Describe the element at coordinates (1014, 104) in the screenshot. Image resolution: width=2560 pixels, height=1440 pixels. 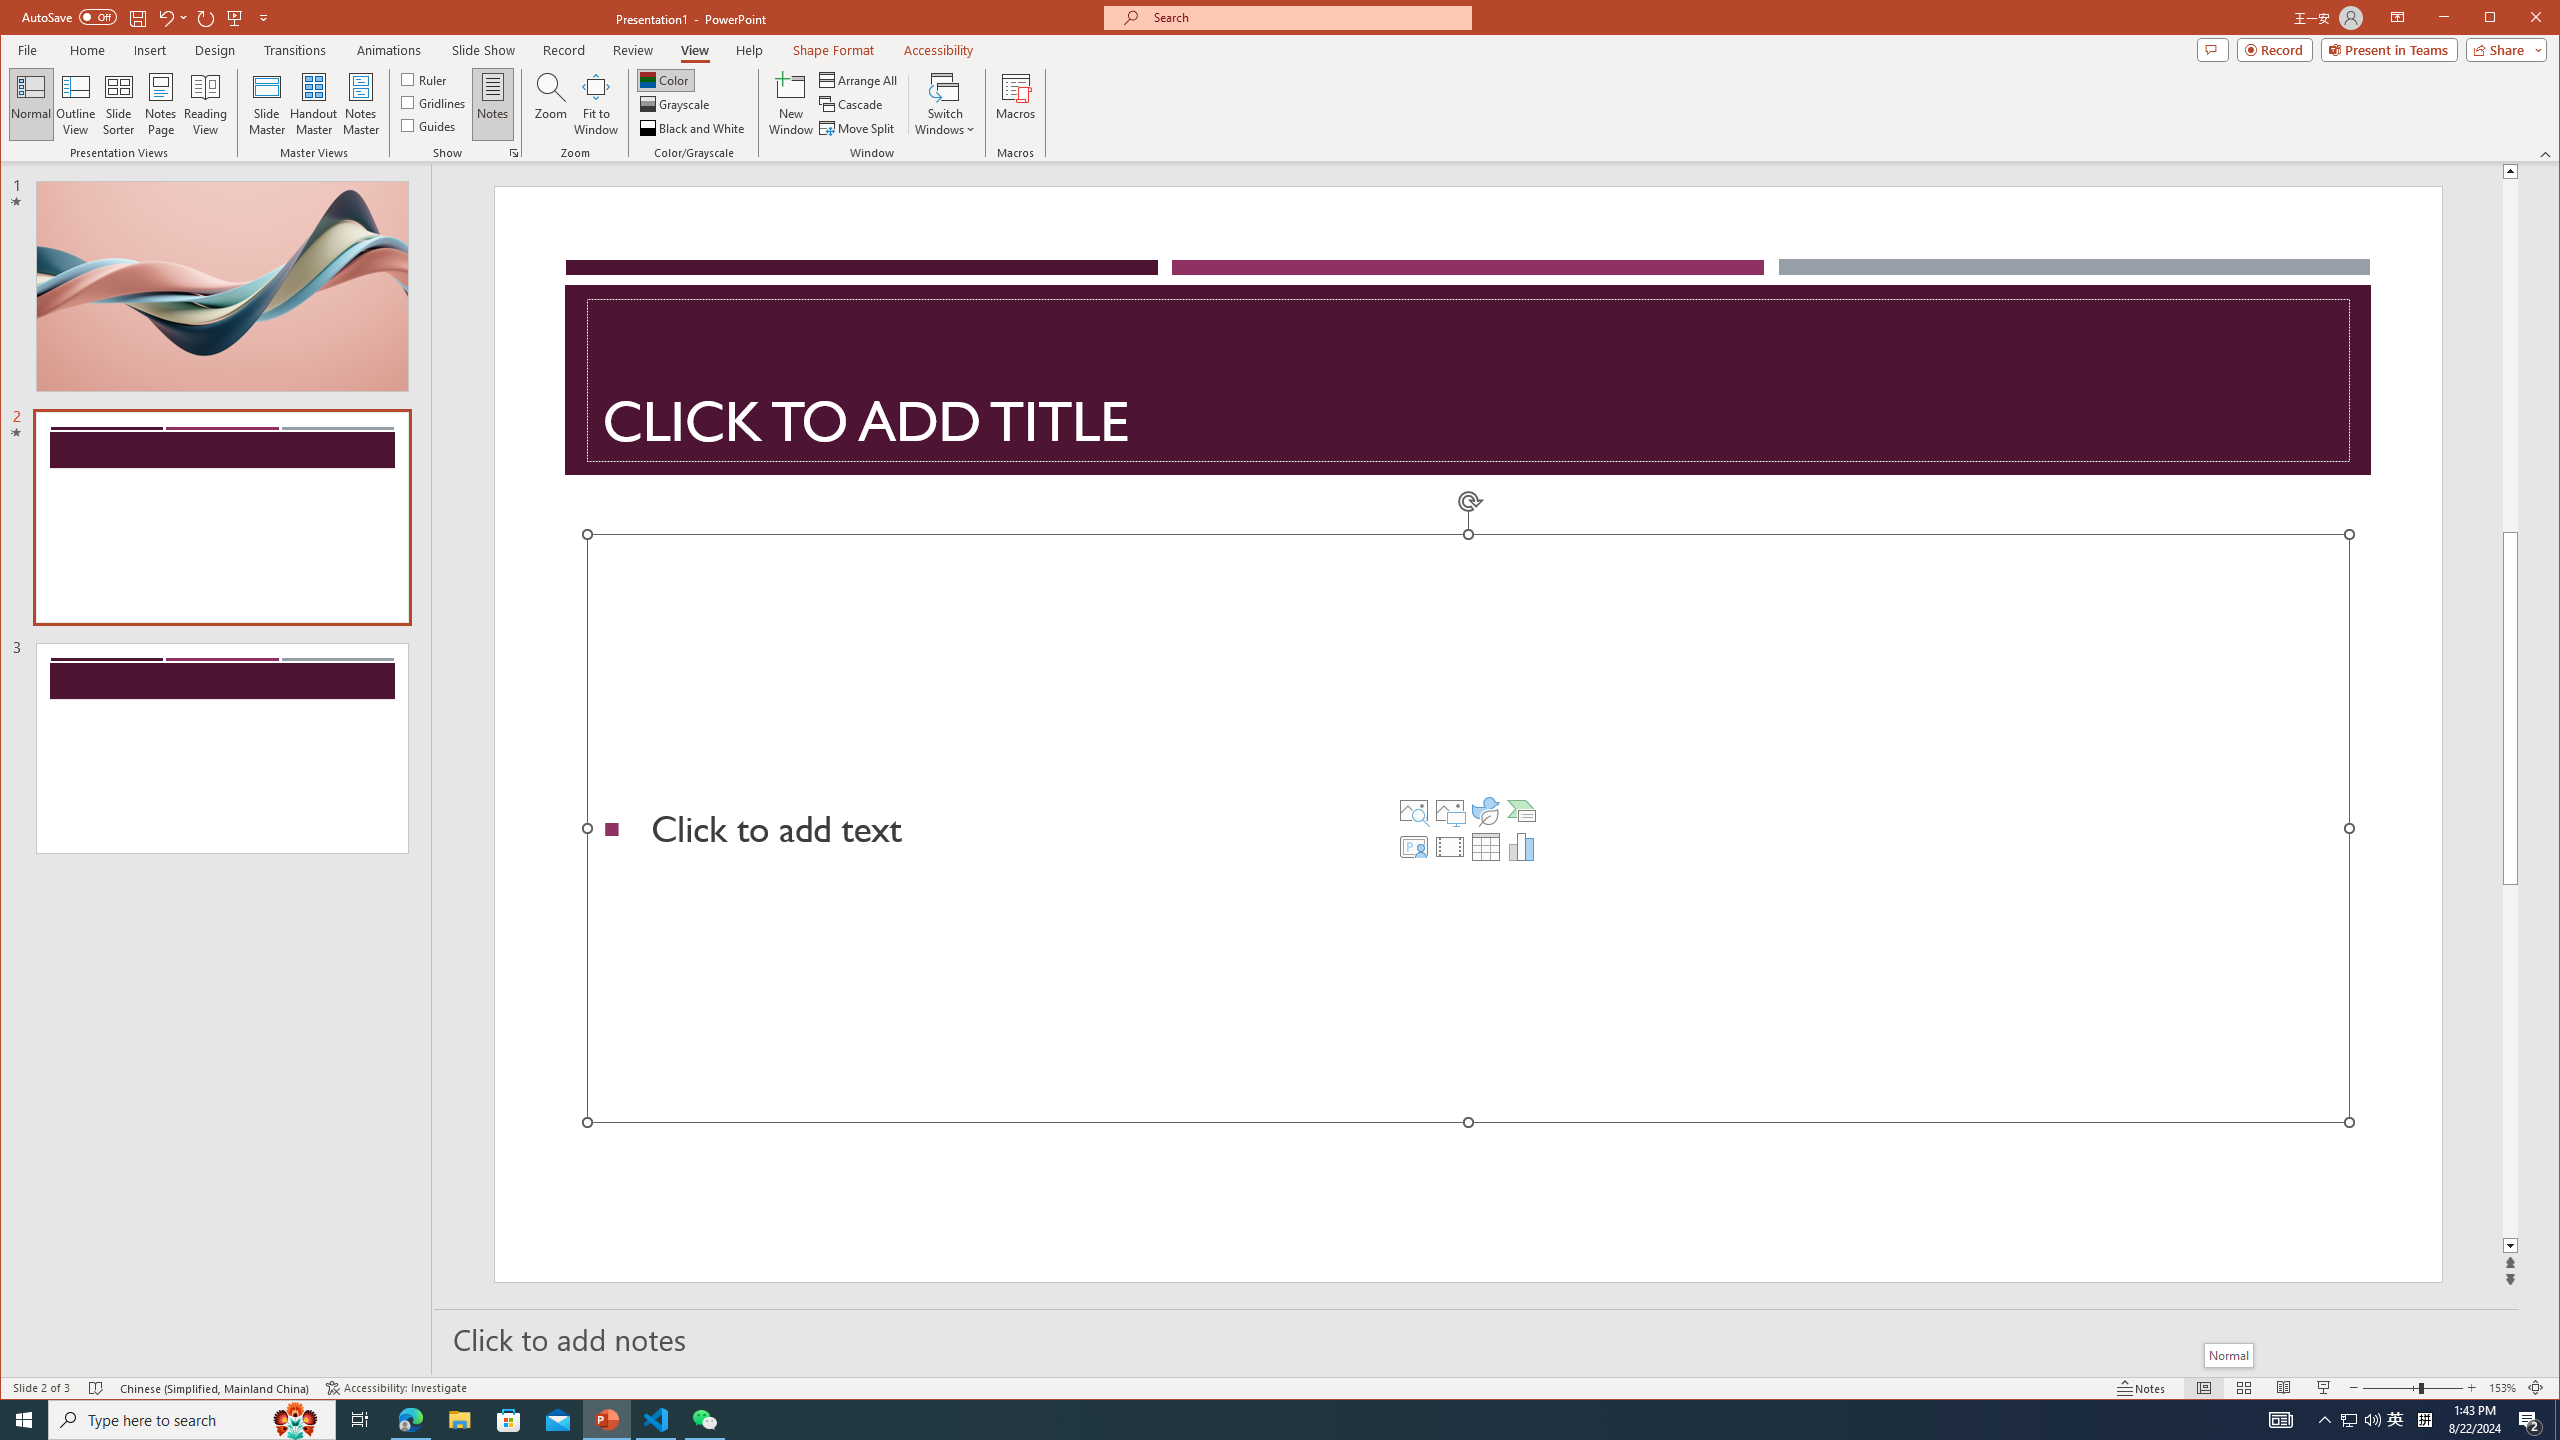
I see `Macros` at that location.